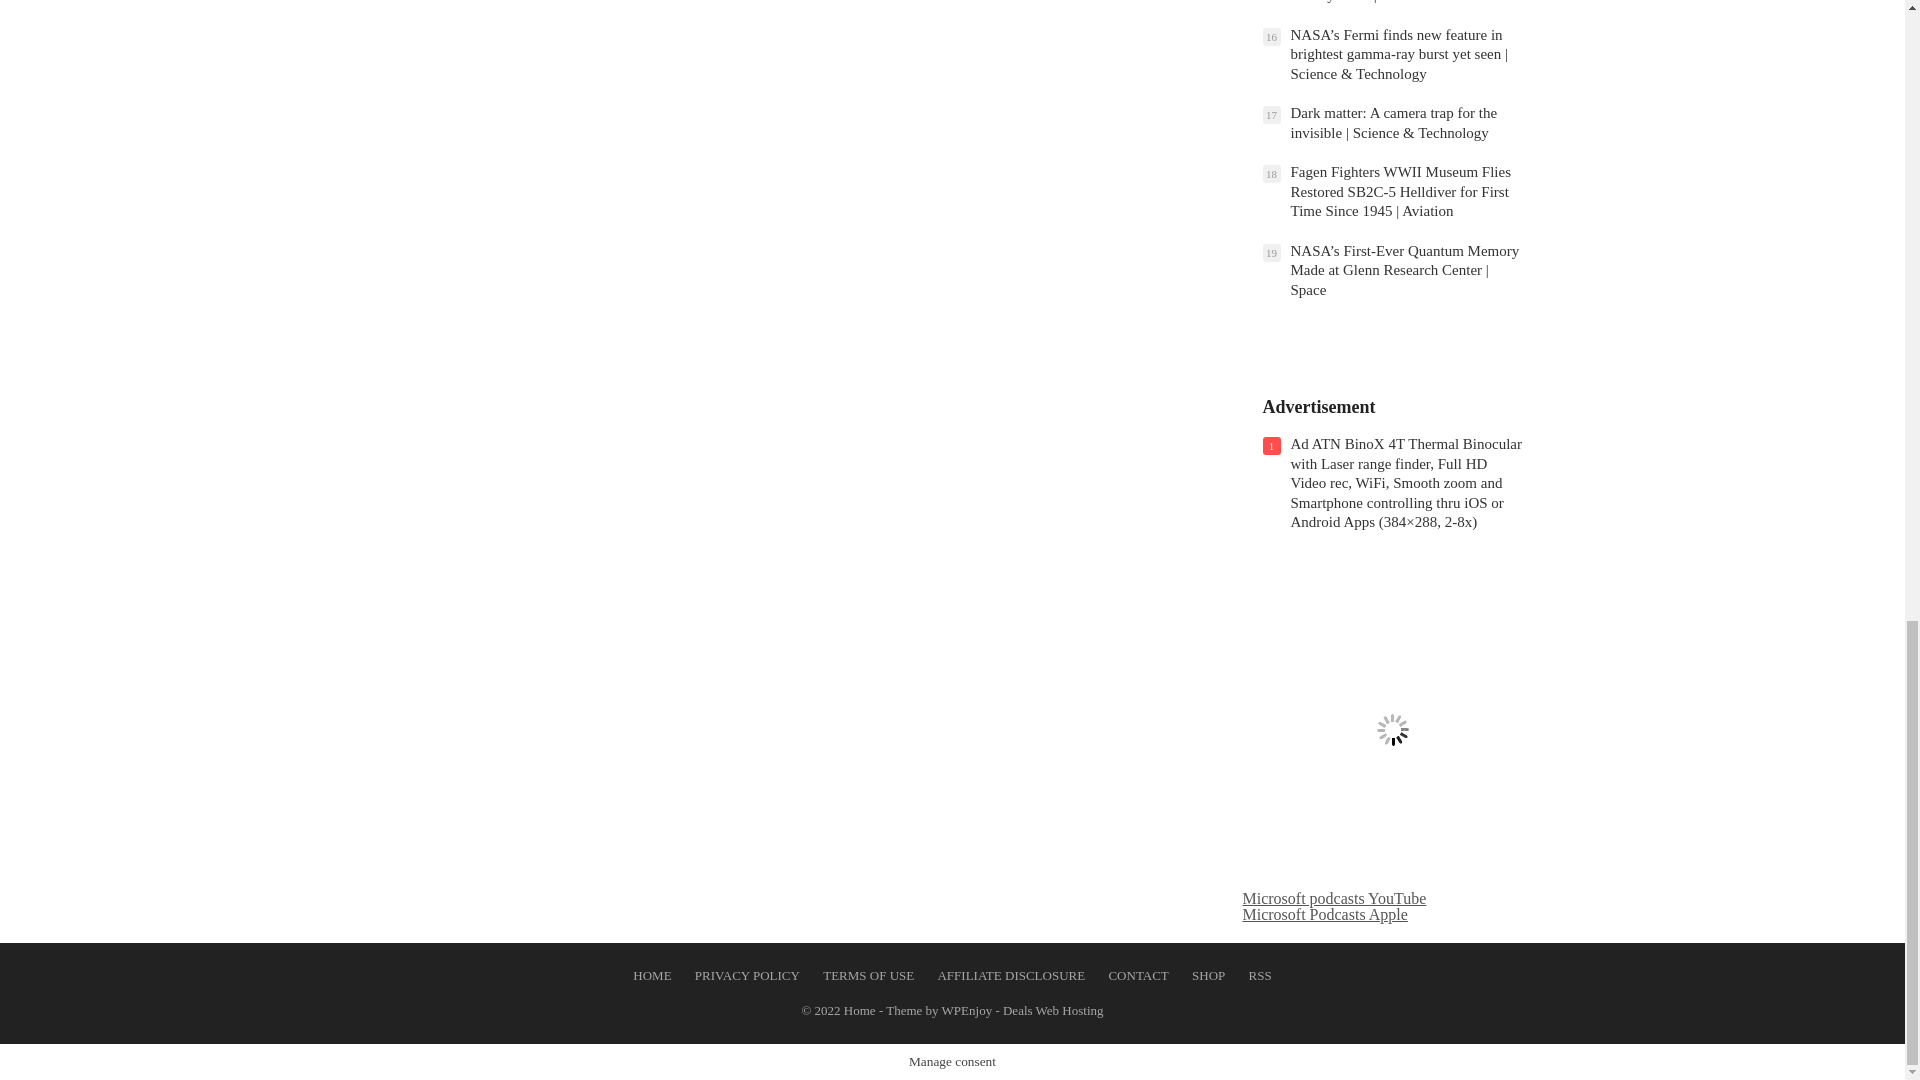 Image resolution: width=1920 pixels, height=1080 pixels. I want to click on YouTube video player, so click(1392, 730).